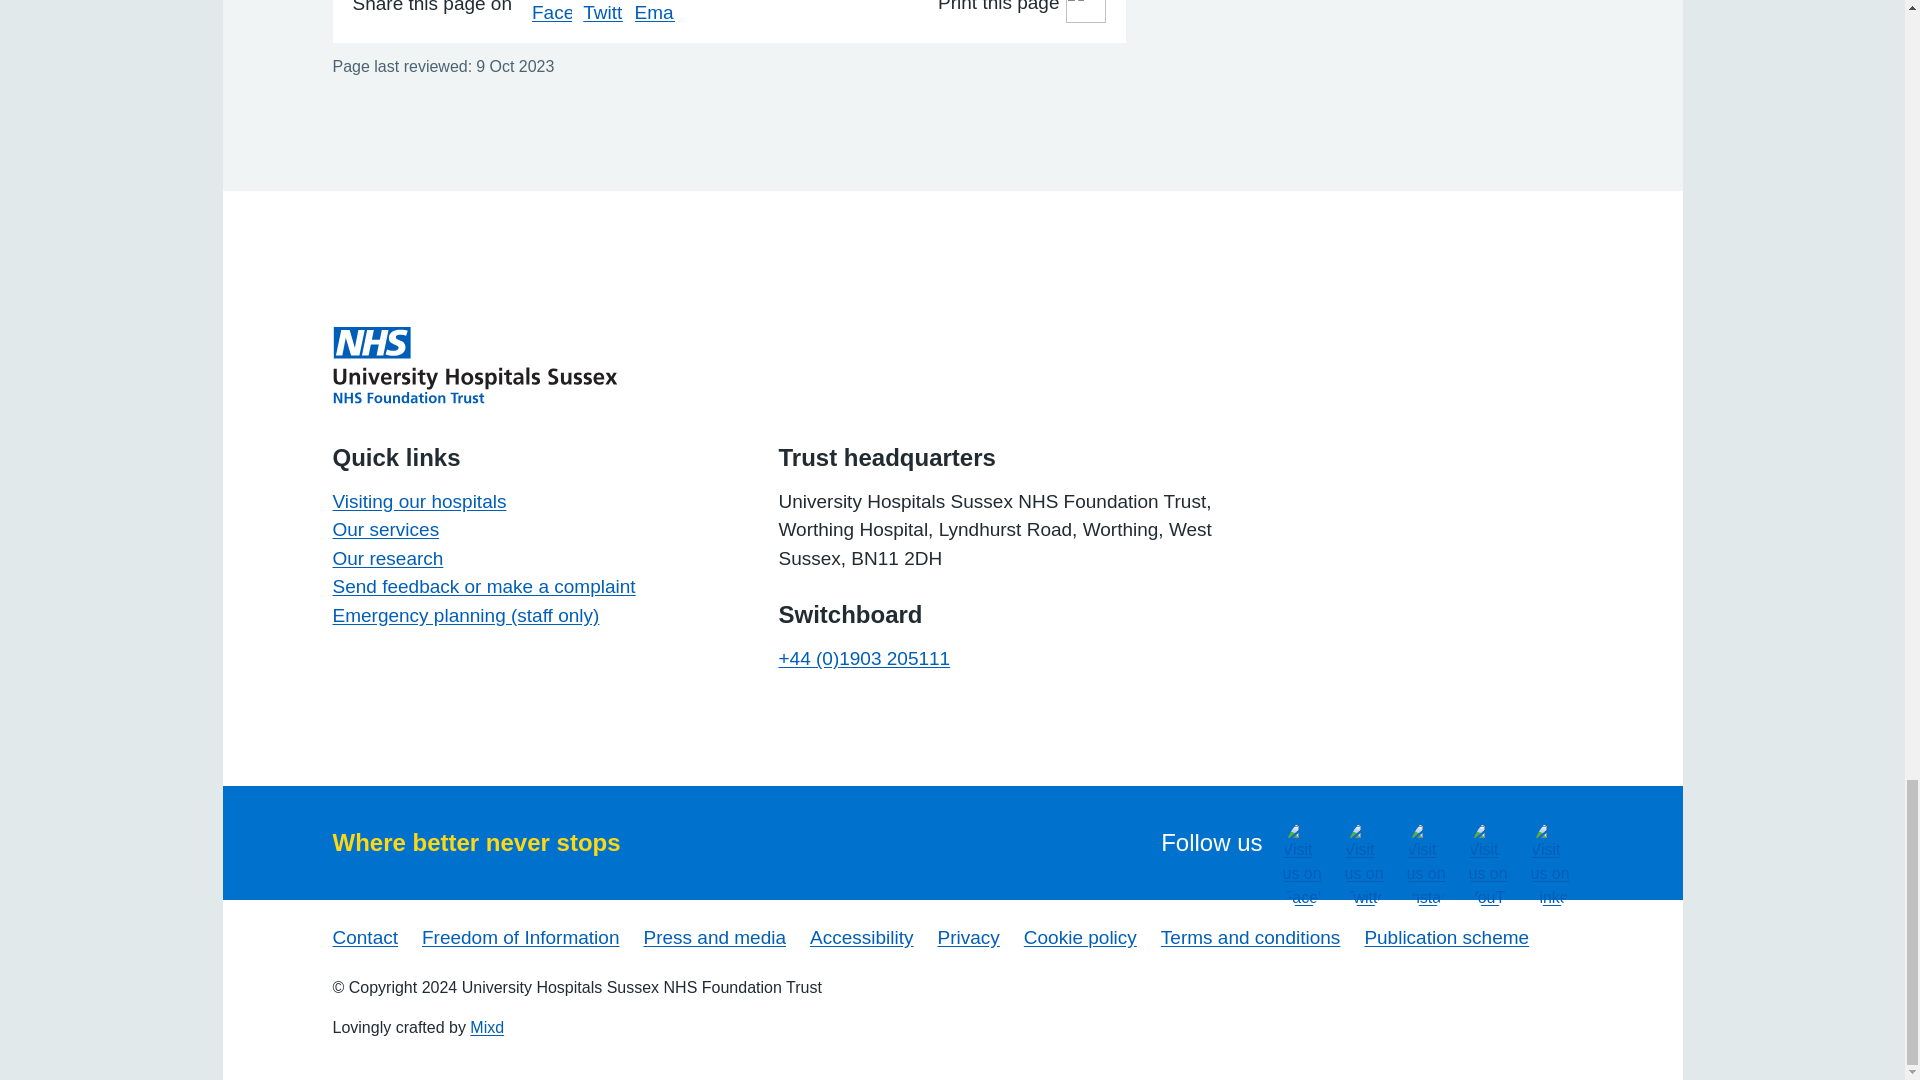 This screenshot has height=1080, width=1920. What do you see at coordinates (655, 11) in the screenshot?
I see `Share via Email` at bounding box center [655, 11].